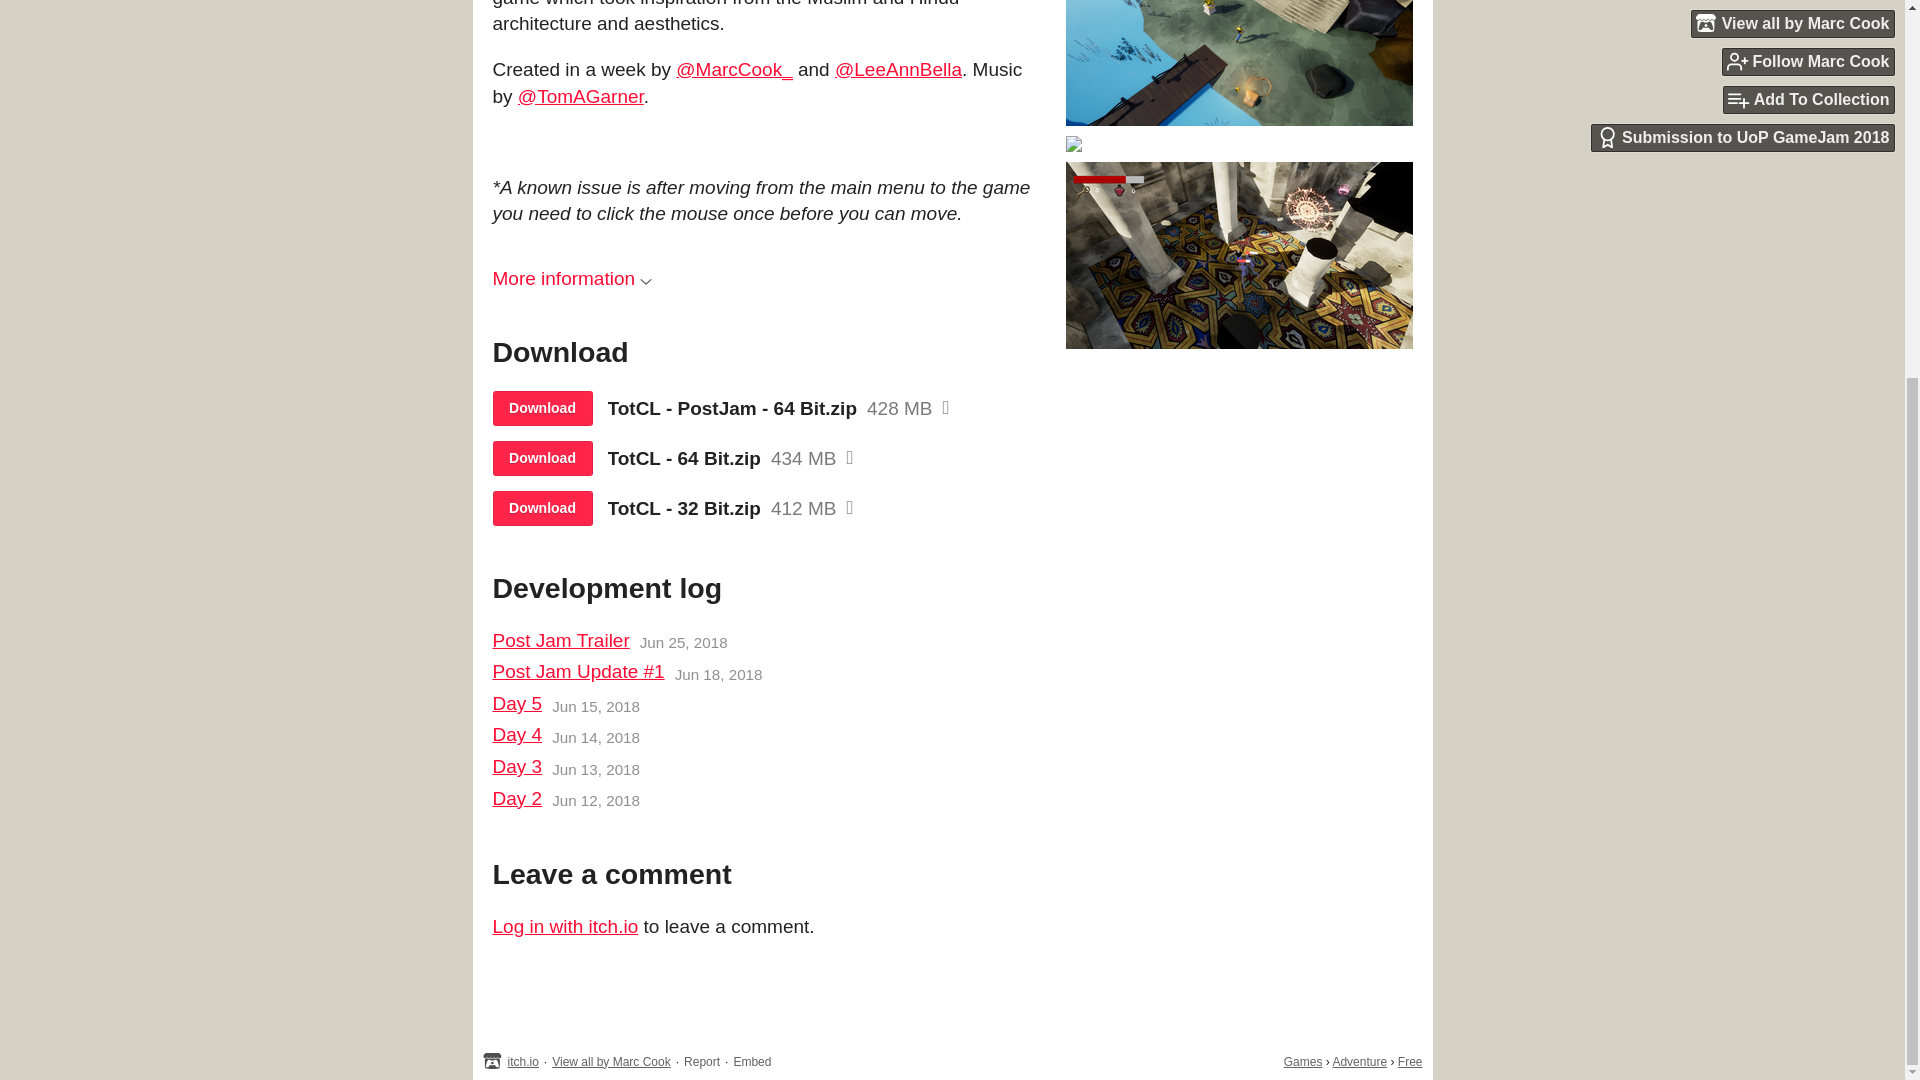 This screenshot has width=1920, height=1080. What do you see at coordinates (541, 408) in the screenshot?
I see `Download` at bounding box center [541, 408].